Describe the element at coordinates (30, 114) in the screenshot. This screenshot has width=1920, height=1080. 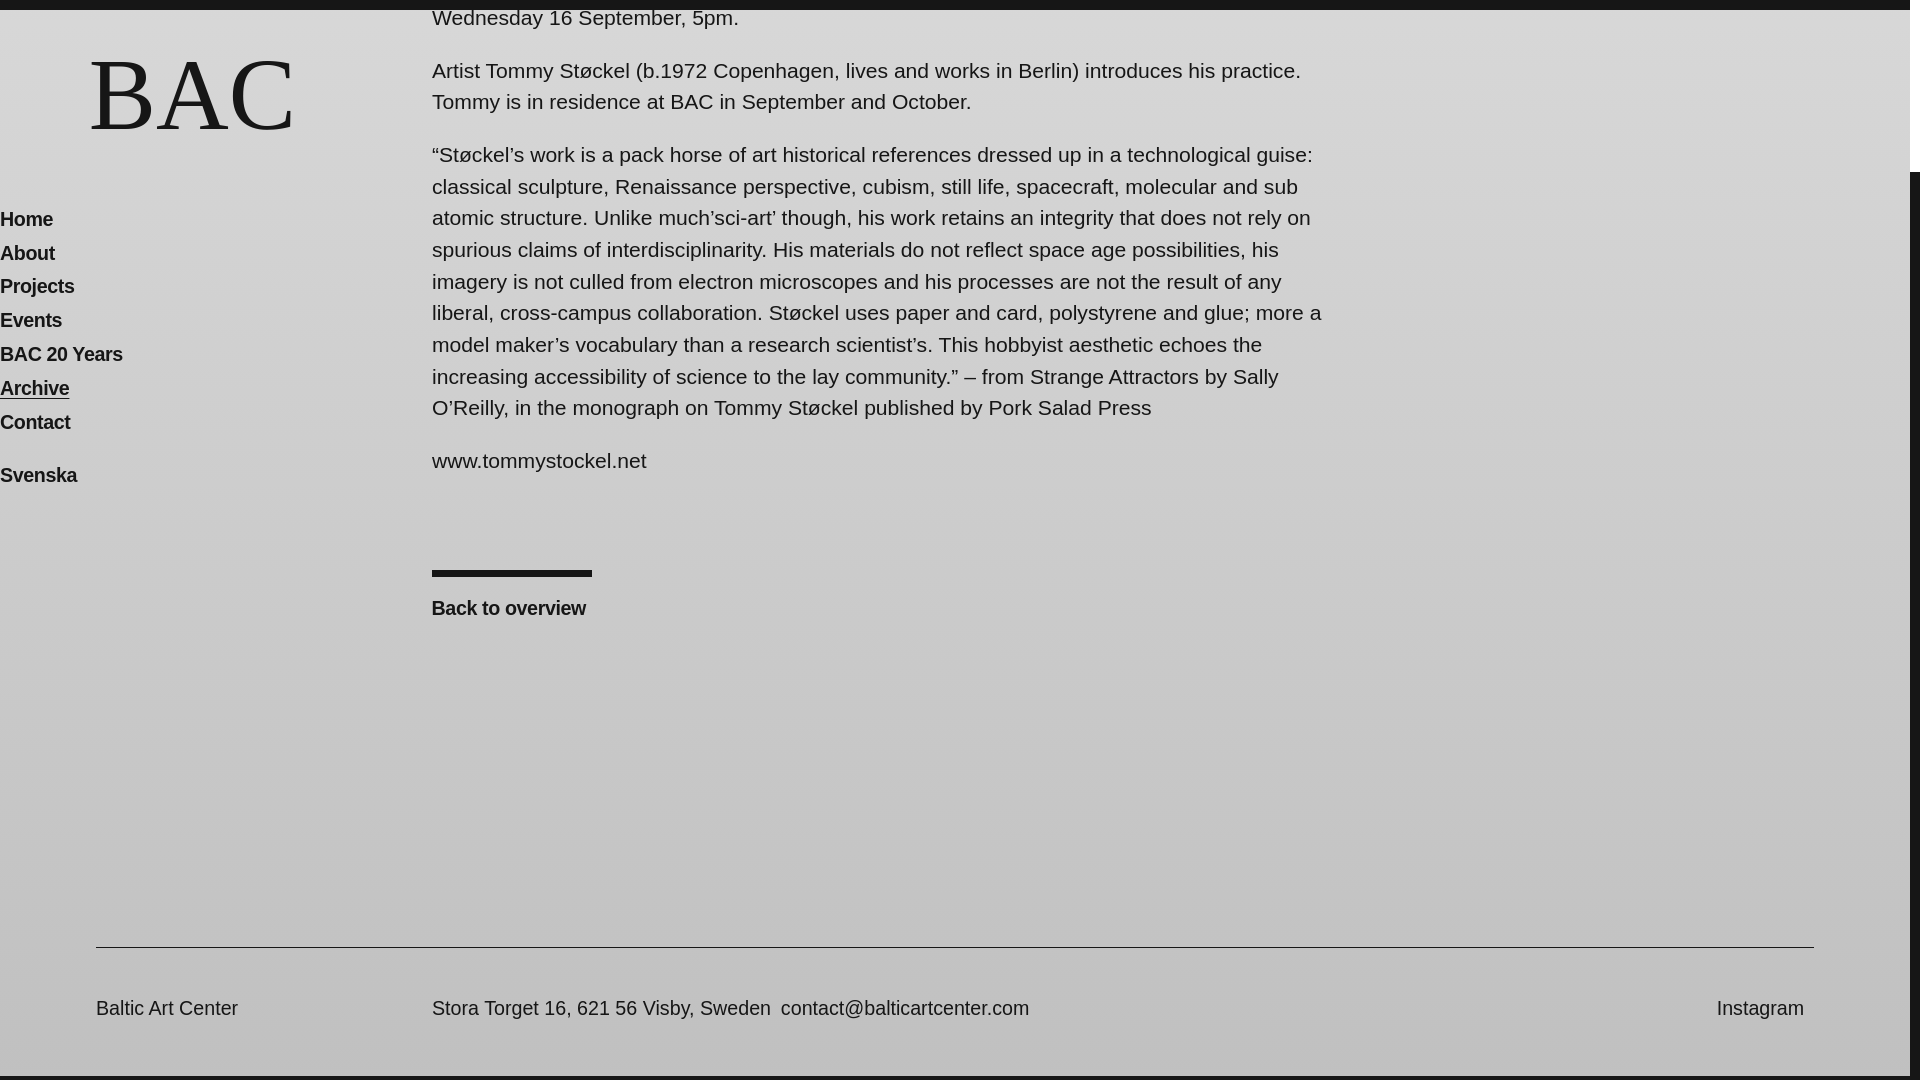
I see `Events` at that location.